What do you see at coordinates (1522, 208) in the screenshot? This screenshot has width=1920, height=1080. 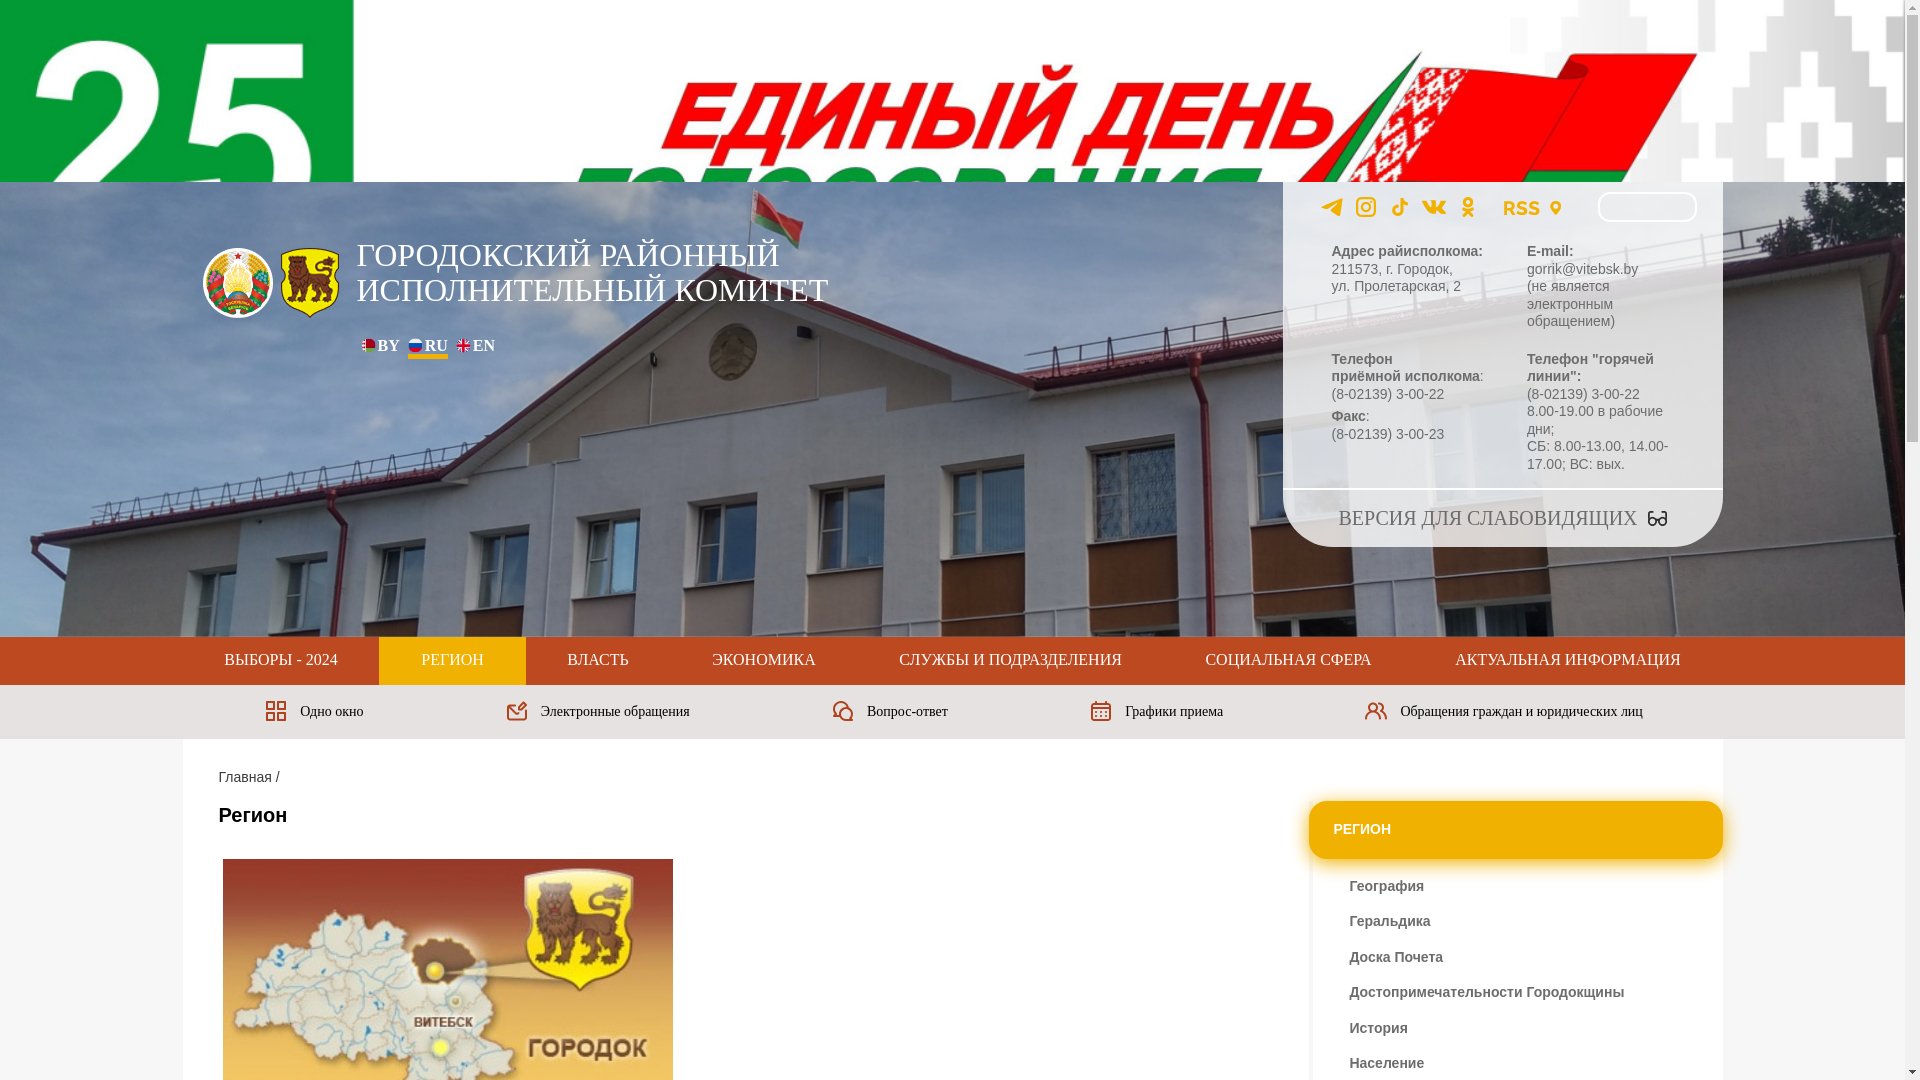 I see `rss` at bounding box center [1522, 208].